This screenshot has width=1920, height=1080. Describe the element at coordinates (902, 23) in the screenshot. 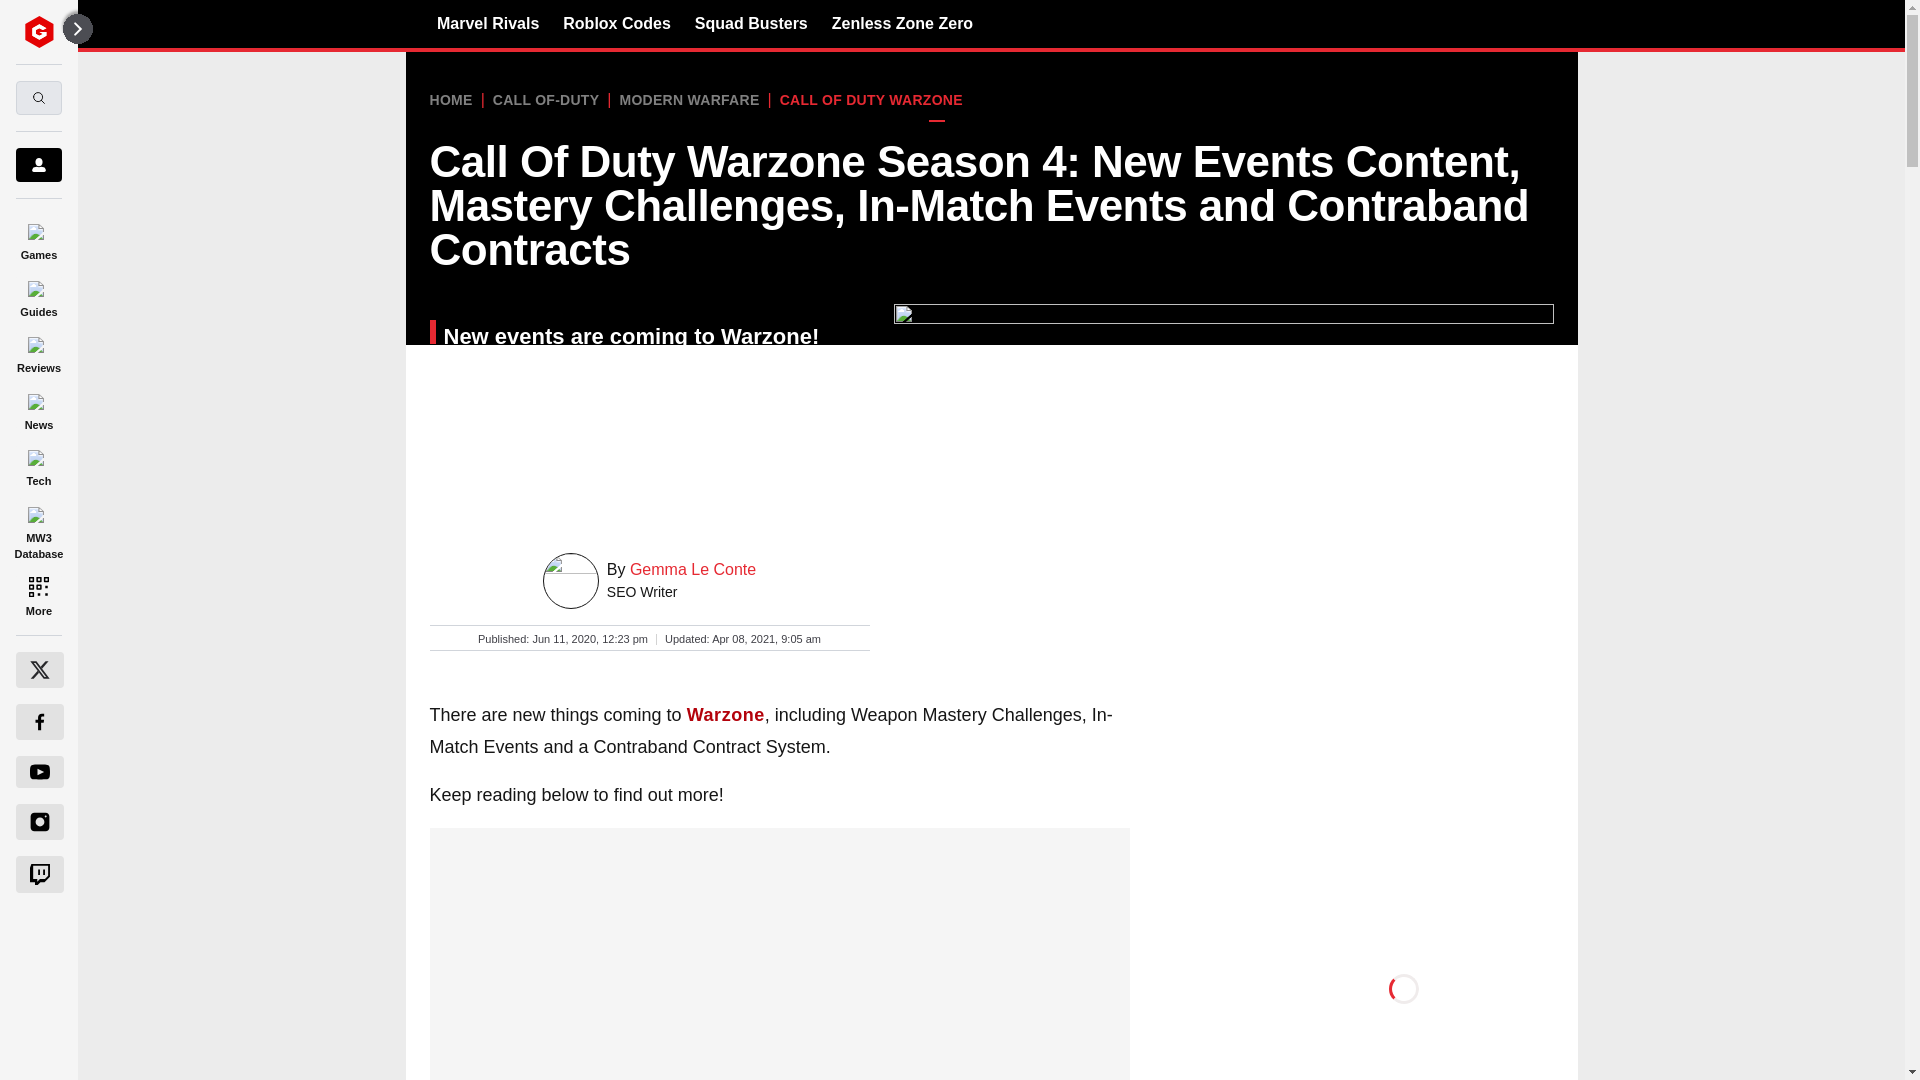

I see `Zenless Zone Zero` at that location.